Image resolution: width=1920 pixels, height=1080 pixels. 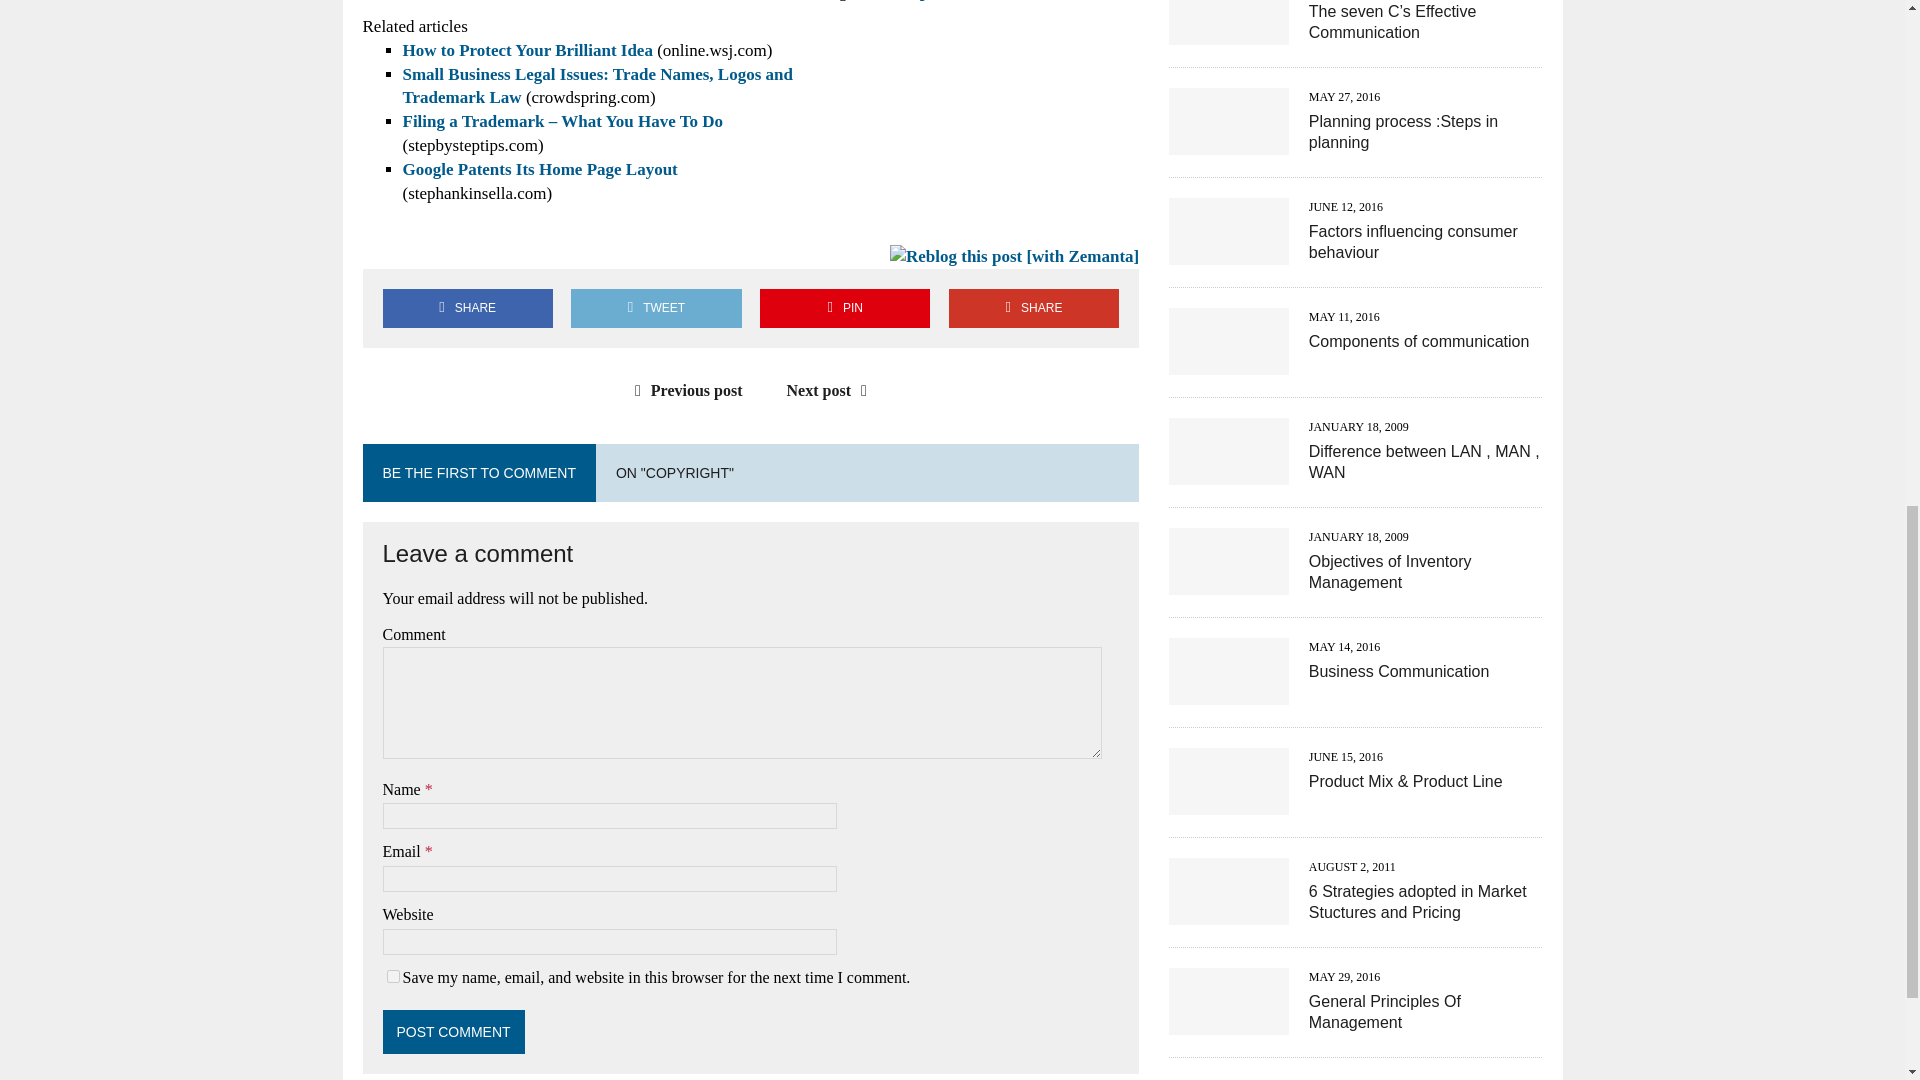 What do you see at coordinates (844, 308) in the screenshot?
I see `Pin This Post` at bounding box center [844, 308].